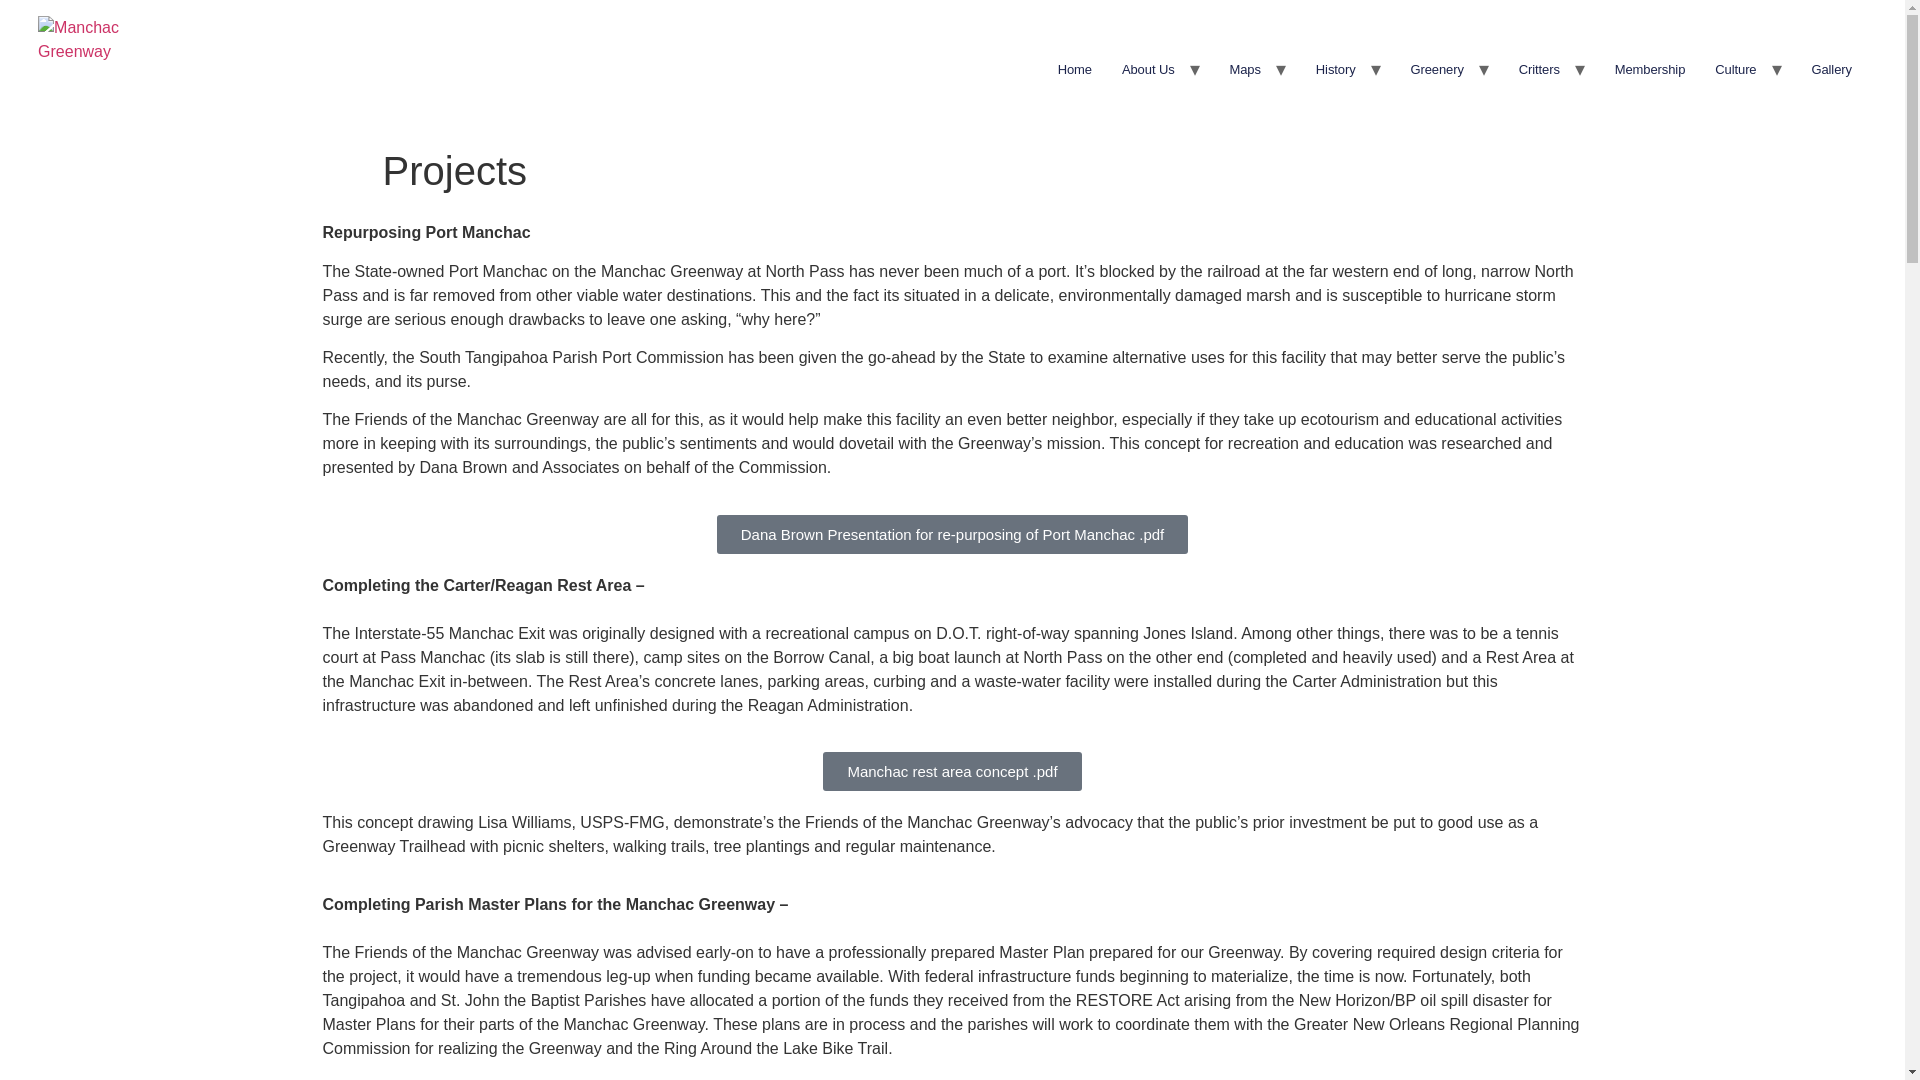  Describe the element at coordinates (1336, 70) in the screenshot. I see `History` at that location.